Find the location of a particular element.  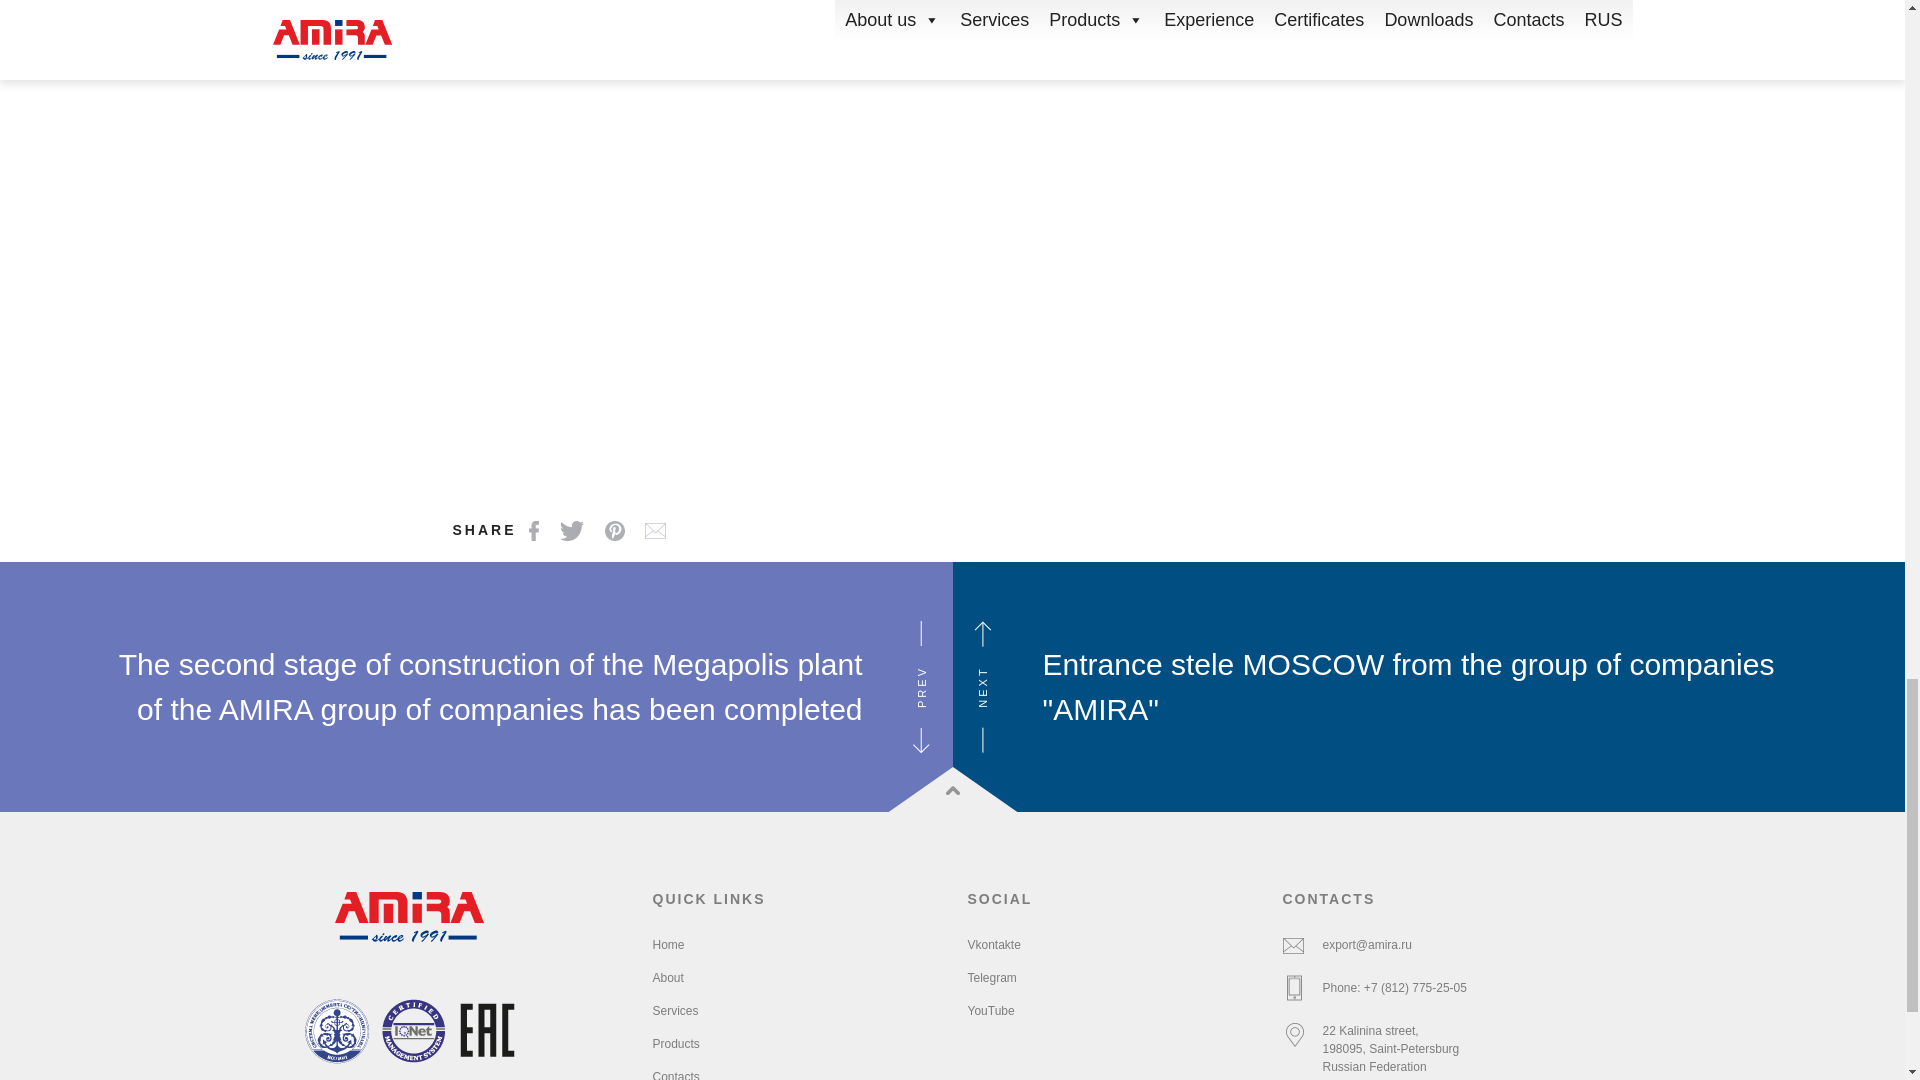

Amira Group is located at coordinates (410, 916).